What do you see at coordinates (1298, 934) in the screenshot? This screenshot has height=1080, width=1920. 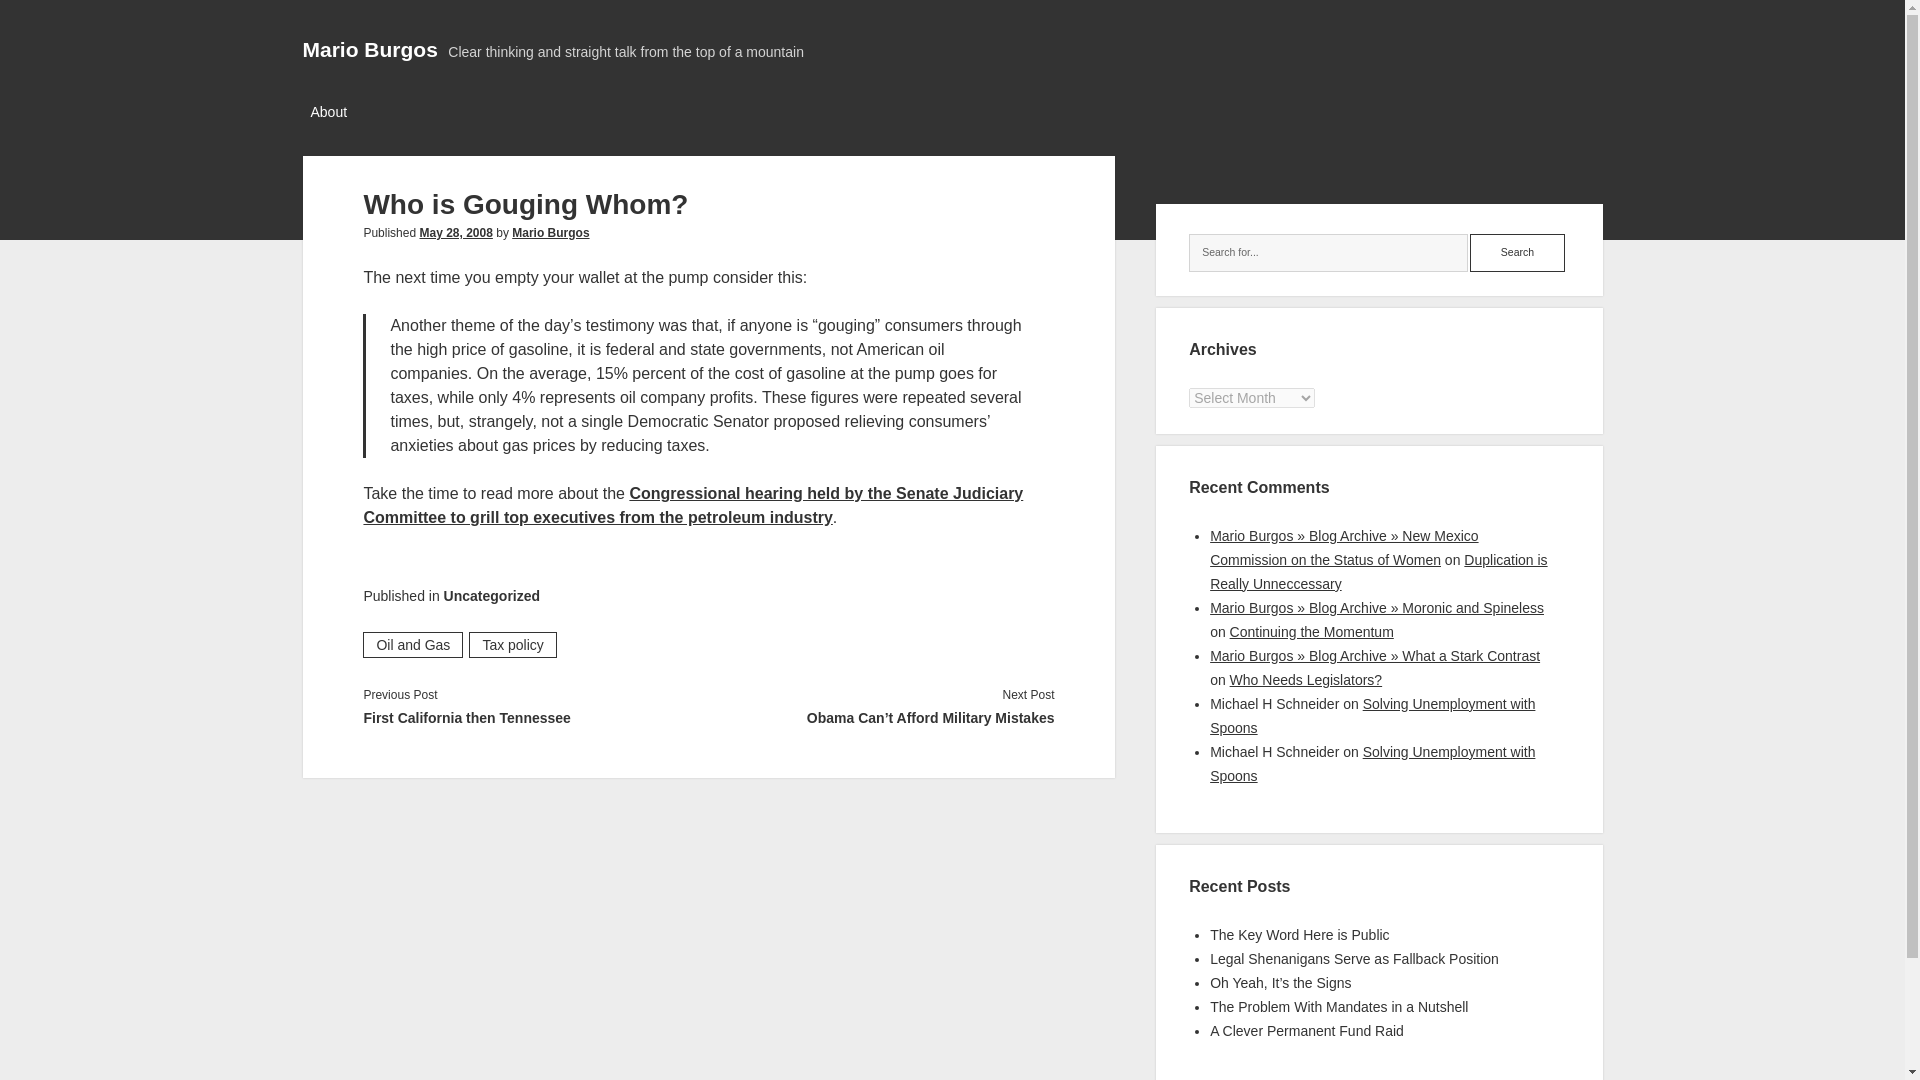 I see `The Key Word Here is Public` at bounding box center [1298, 934].